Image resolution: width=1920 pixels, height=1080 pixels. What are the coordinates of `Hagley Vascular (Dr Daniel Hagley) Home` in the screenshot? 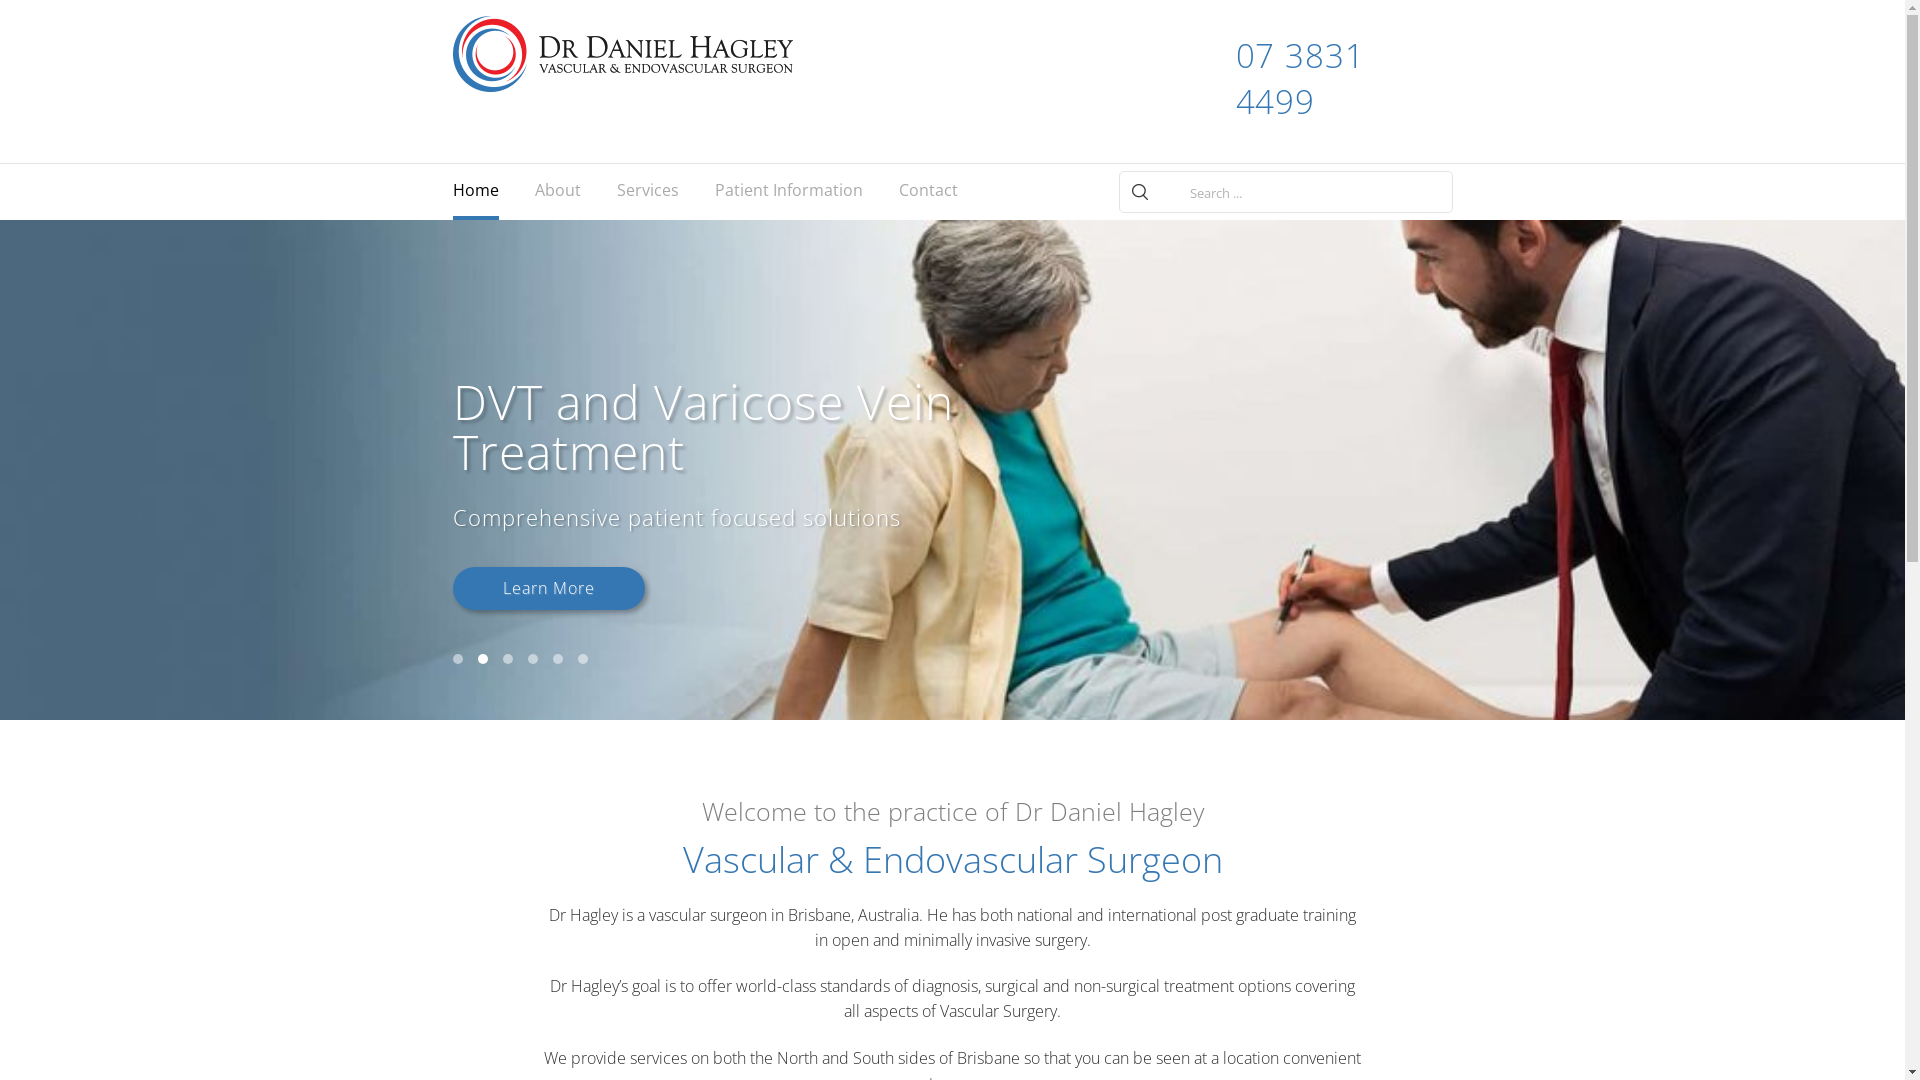 It's located at (622, 54).